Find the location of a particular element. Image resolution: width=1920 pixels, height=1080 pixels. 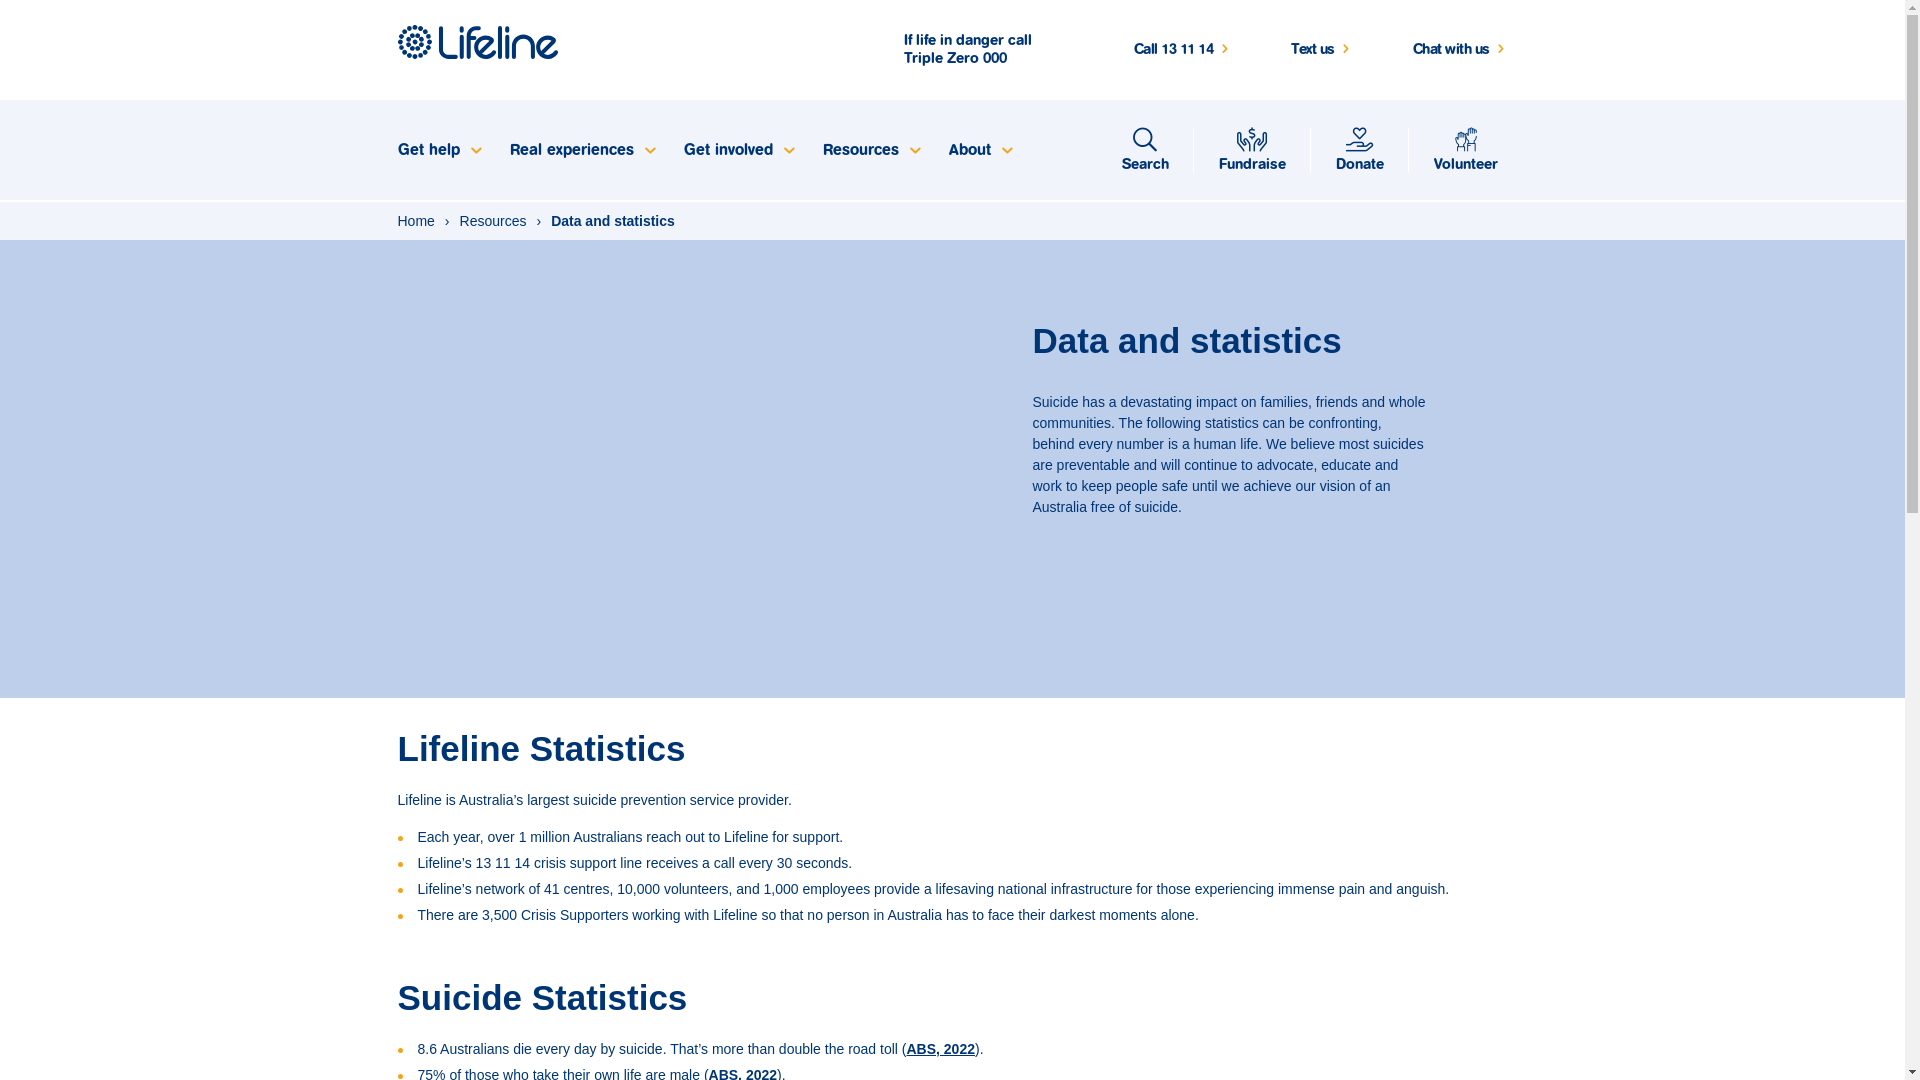

Text us is located at coordinates (1322, 50).